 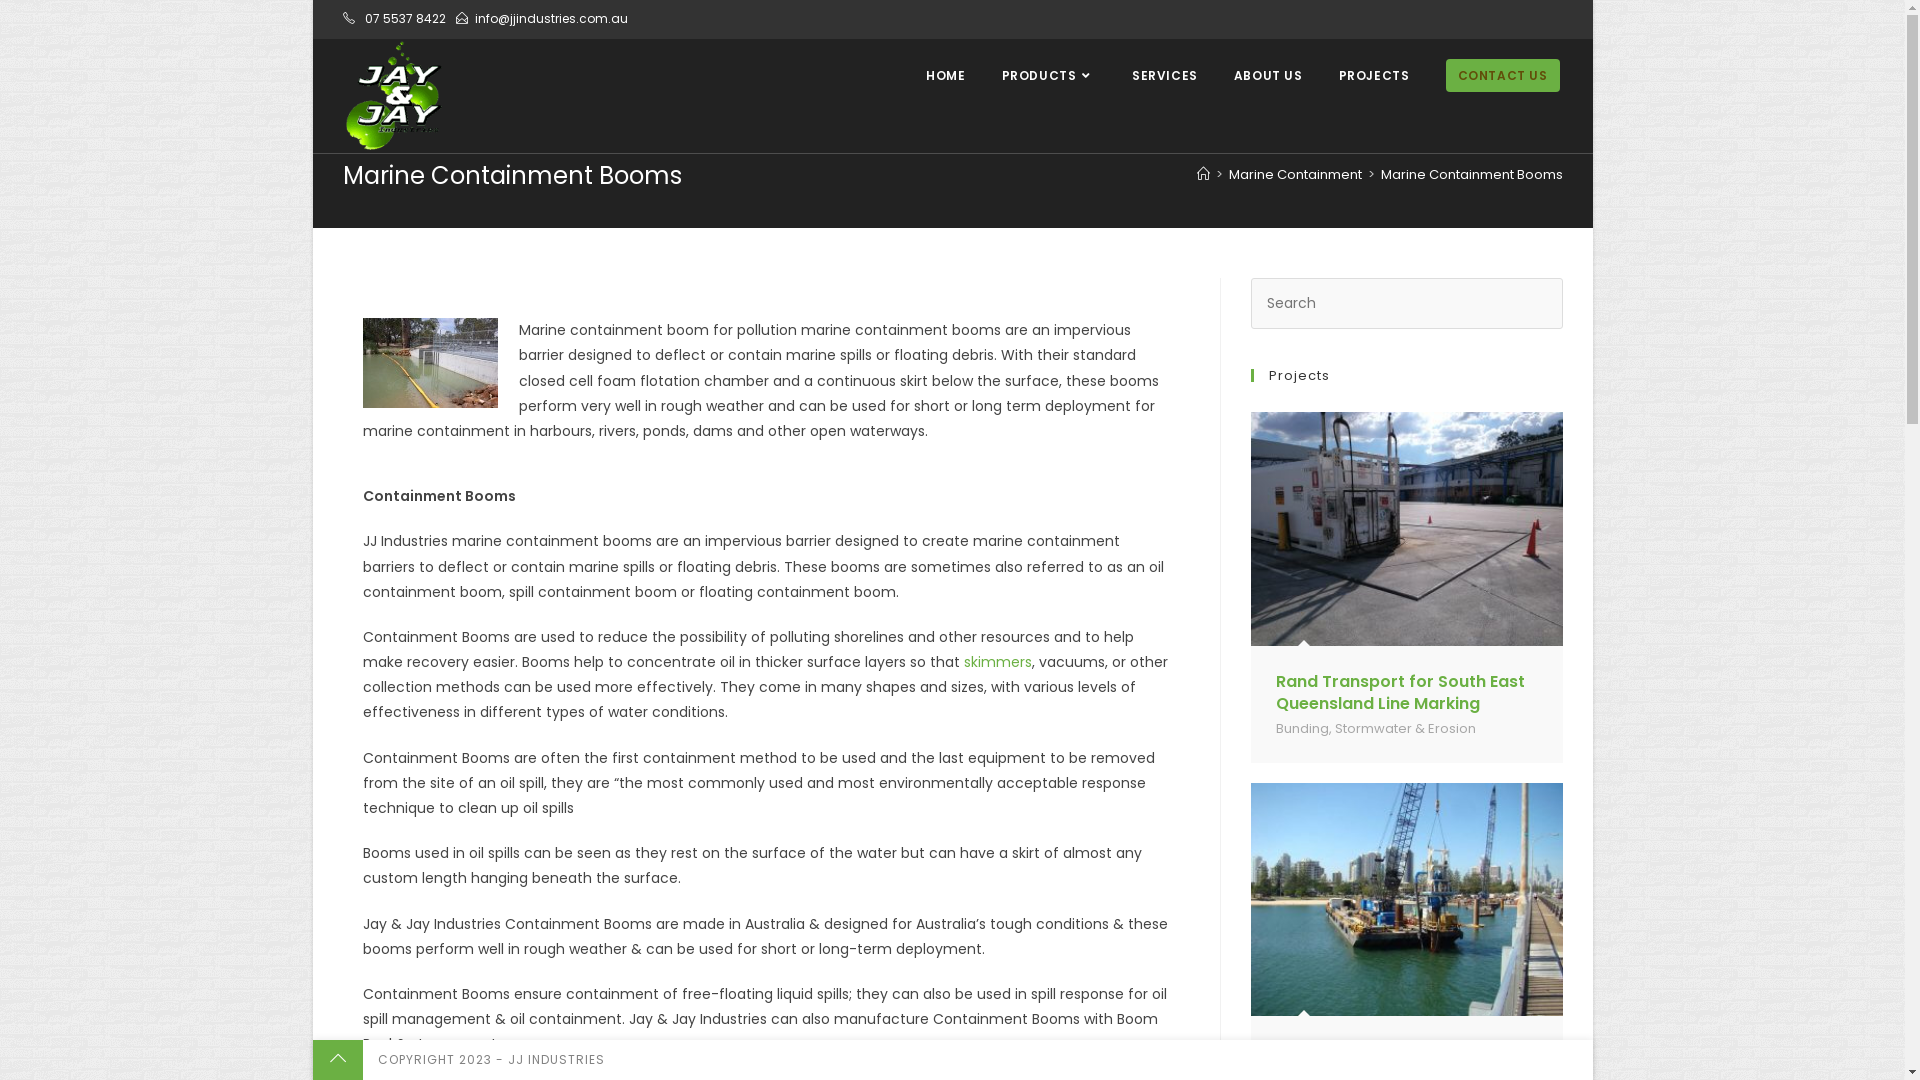 What do you see at coordinates (1406, 1052) in the screenshot?
I see `Gold Coast Light Rail Stage One` at bounding box center [1406, 1052].